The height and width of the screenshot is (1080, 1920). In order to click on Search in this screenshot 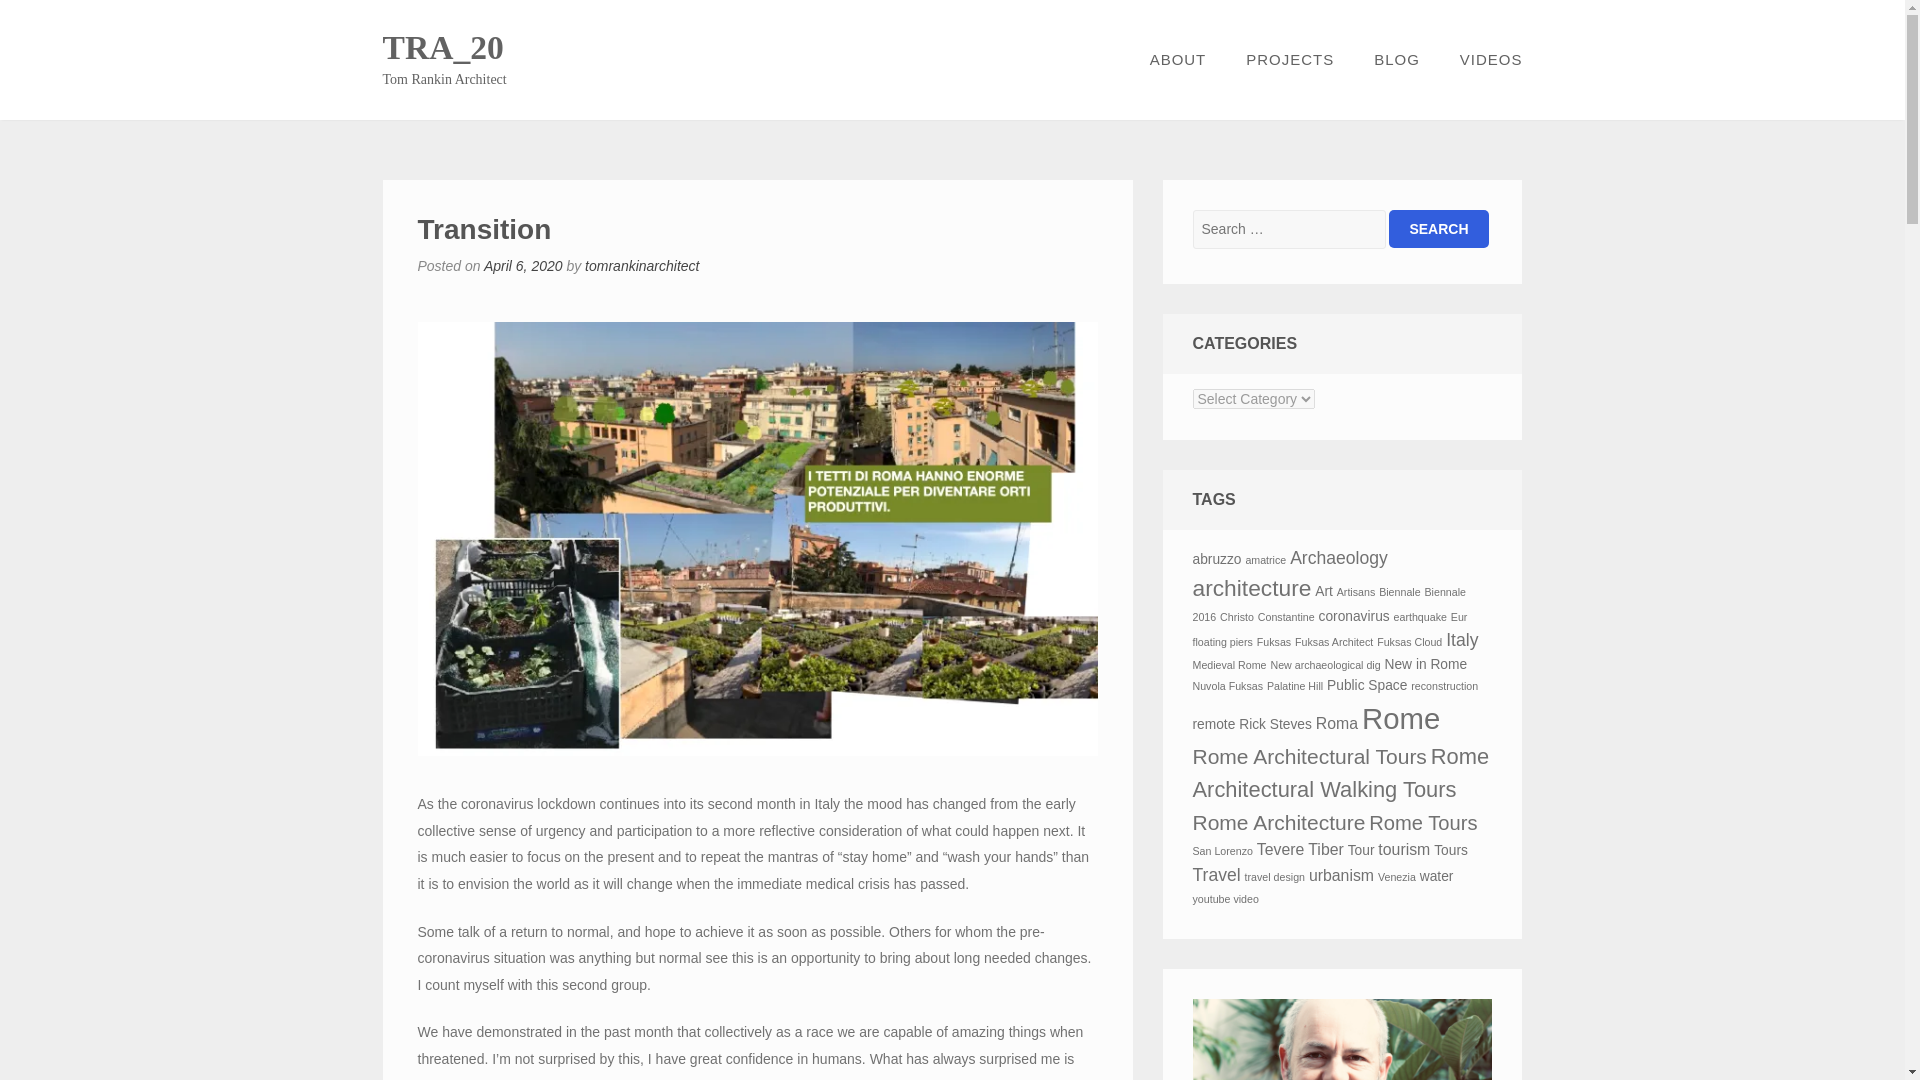, I will do `click(1438, 228)`.